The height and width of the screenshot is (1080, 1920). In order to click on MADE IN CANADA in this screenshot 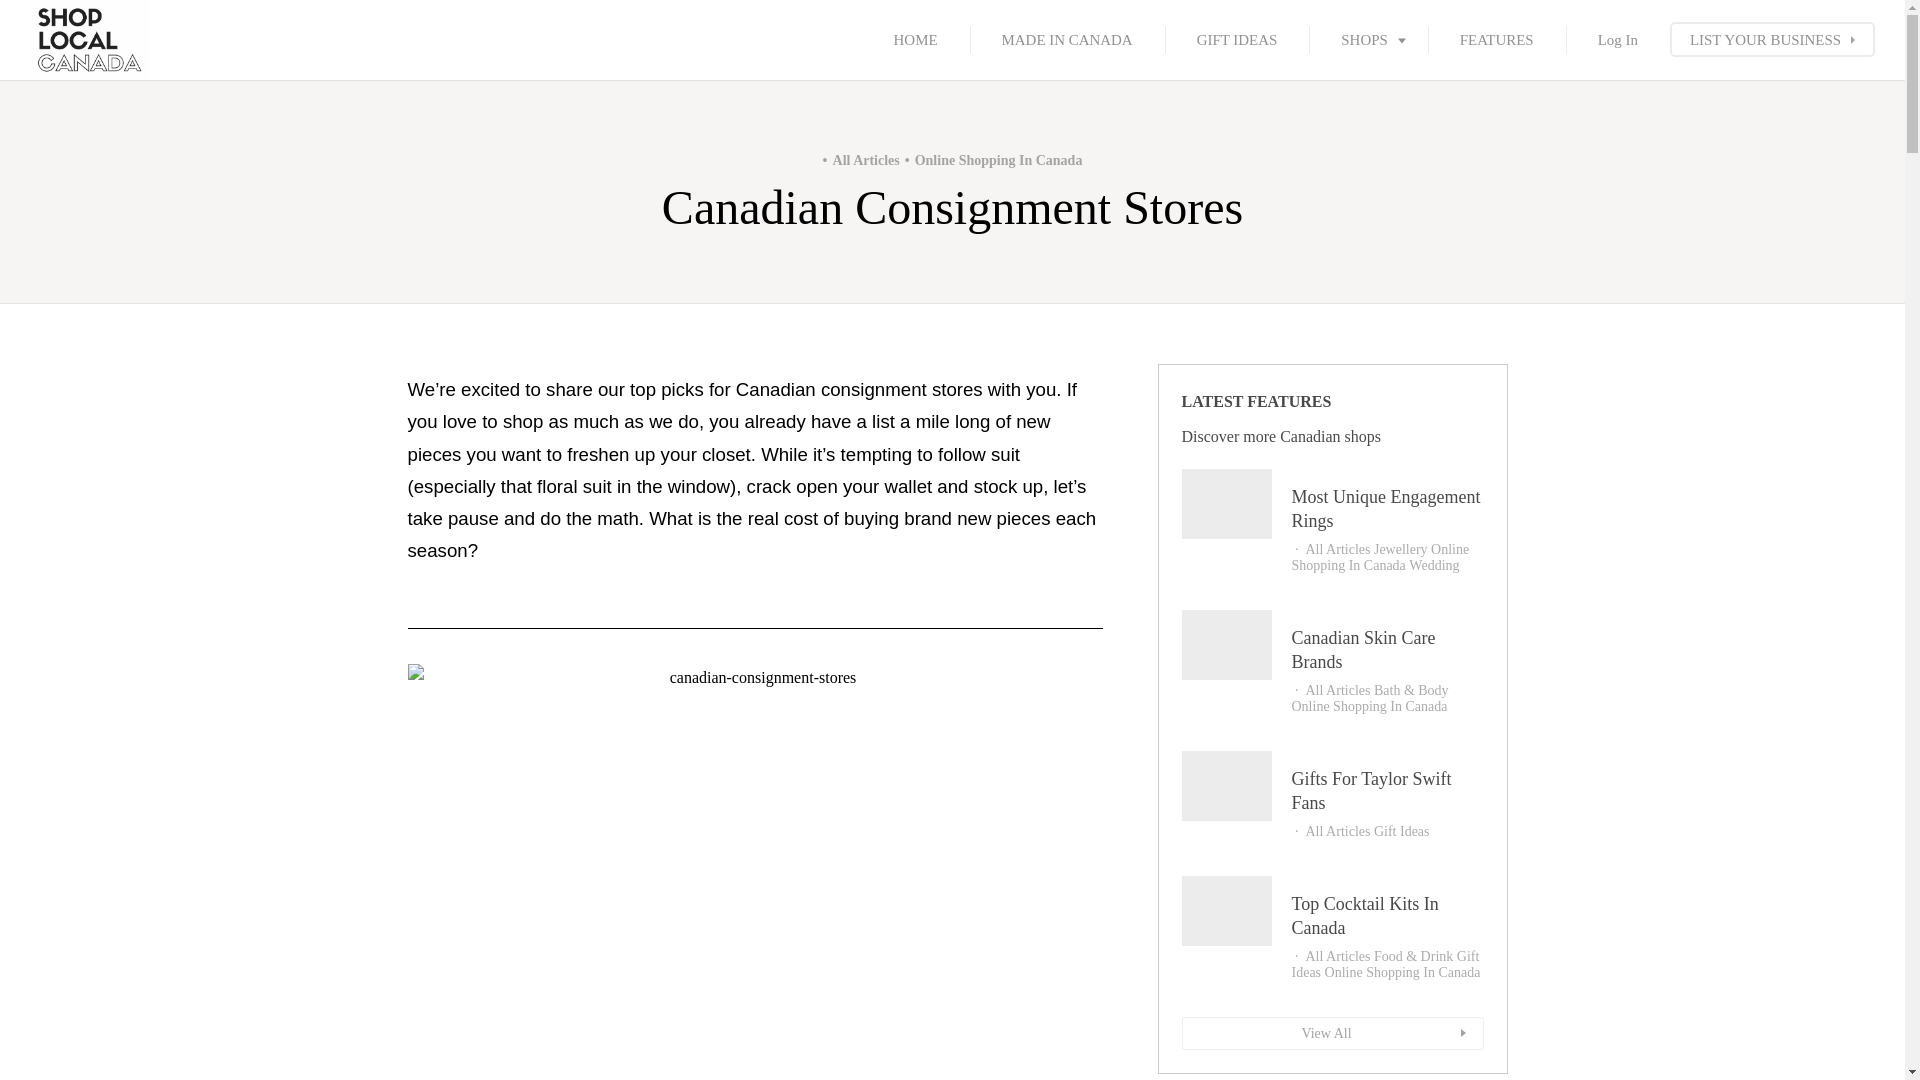, I will do `click(1067, 40)`.